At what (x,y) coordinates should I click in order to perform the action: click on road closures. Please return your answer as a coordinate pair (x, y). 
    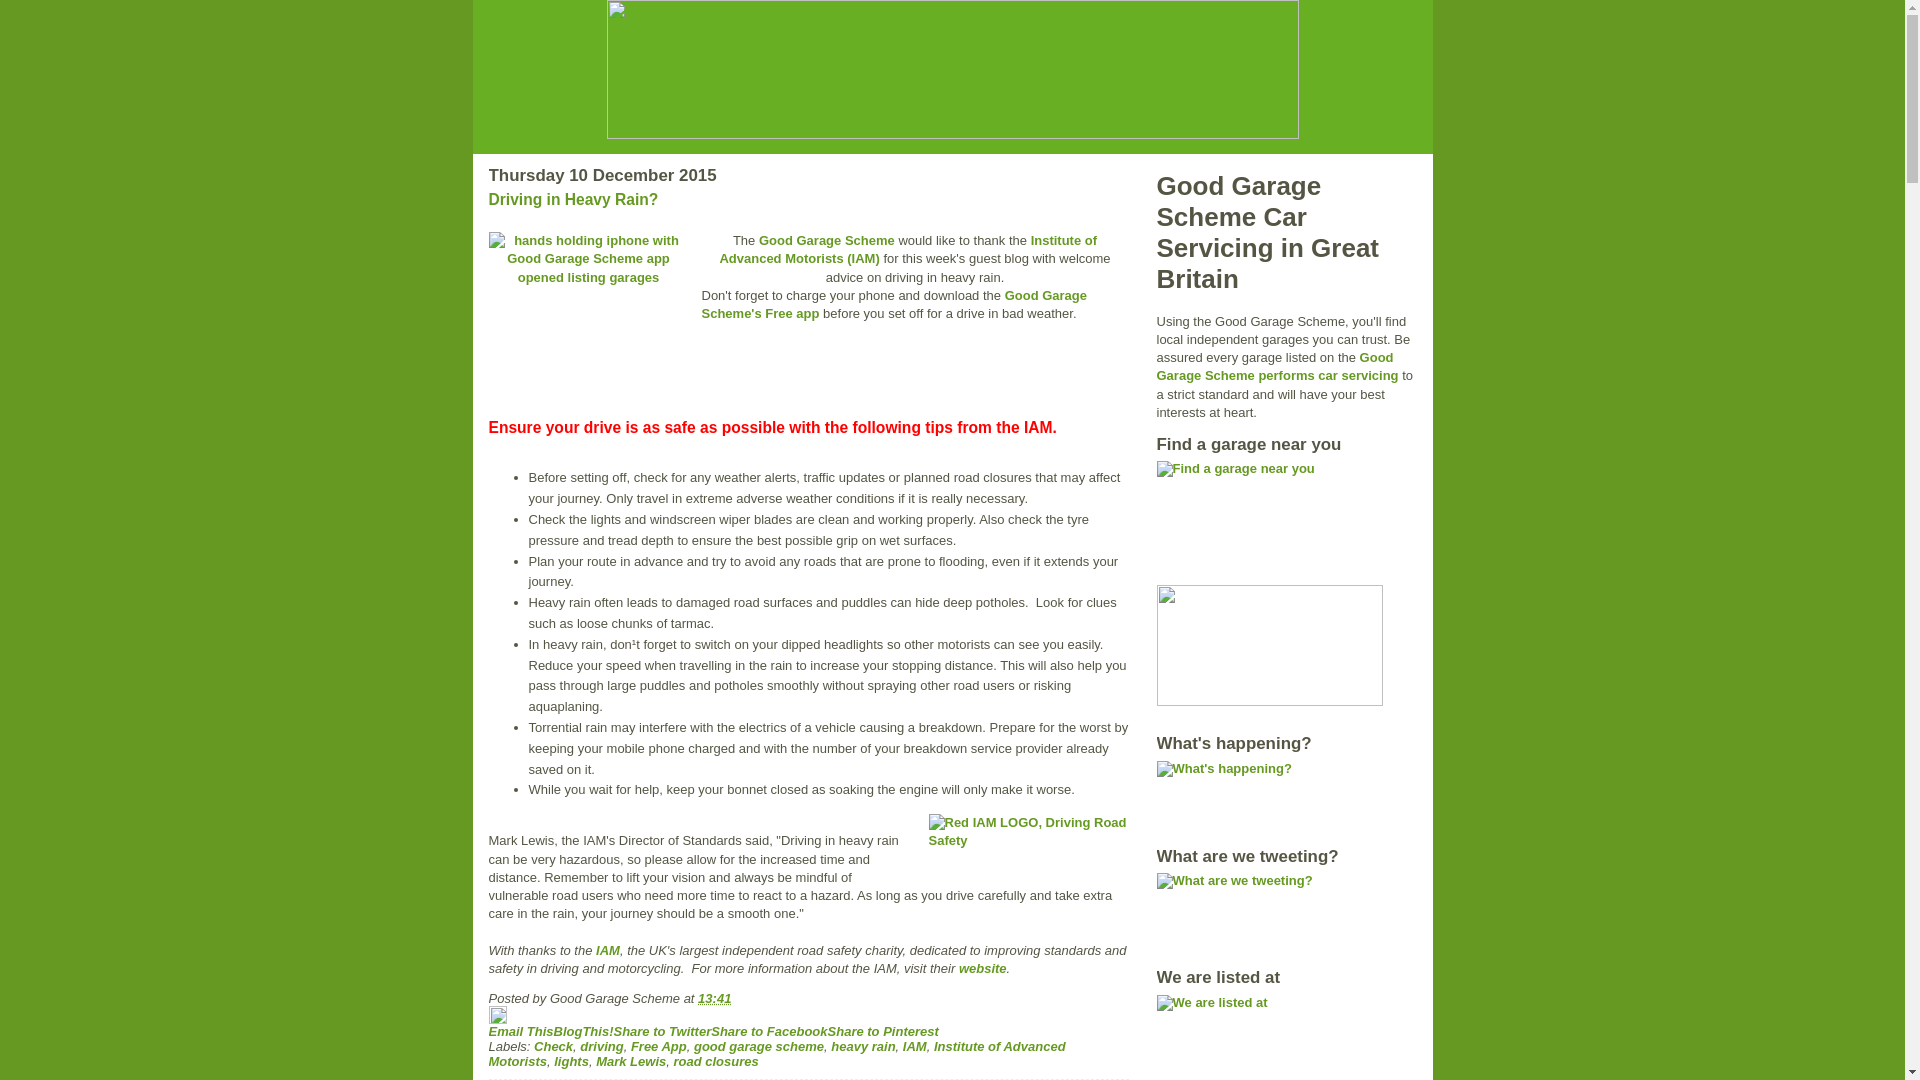
    Looking at the image, I should click on (716, 1062).